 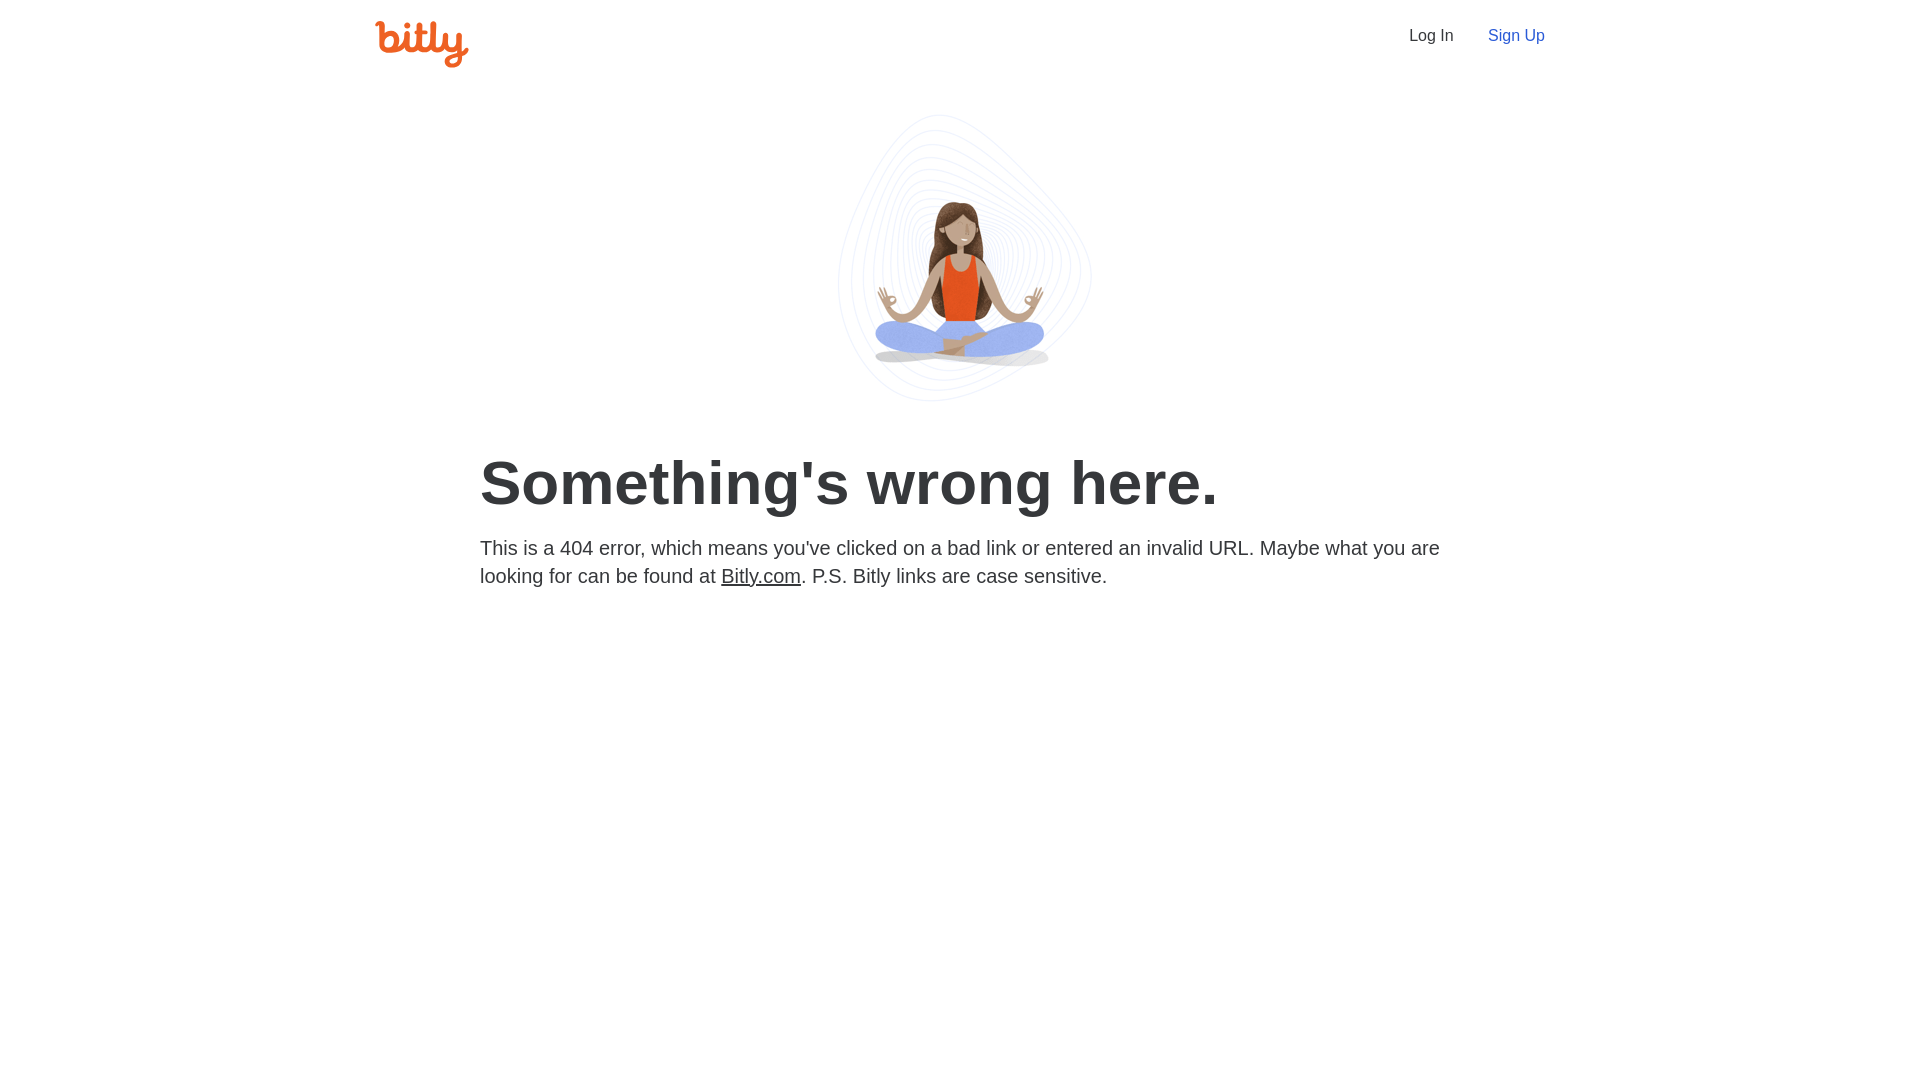 What do you see at coordinates (761, 576) in the screenshot?
I see `Bitly.com` at bounding box center [761, 576].